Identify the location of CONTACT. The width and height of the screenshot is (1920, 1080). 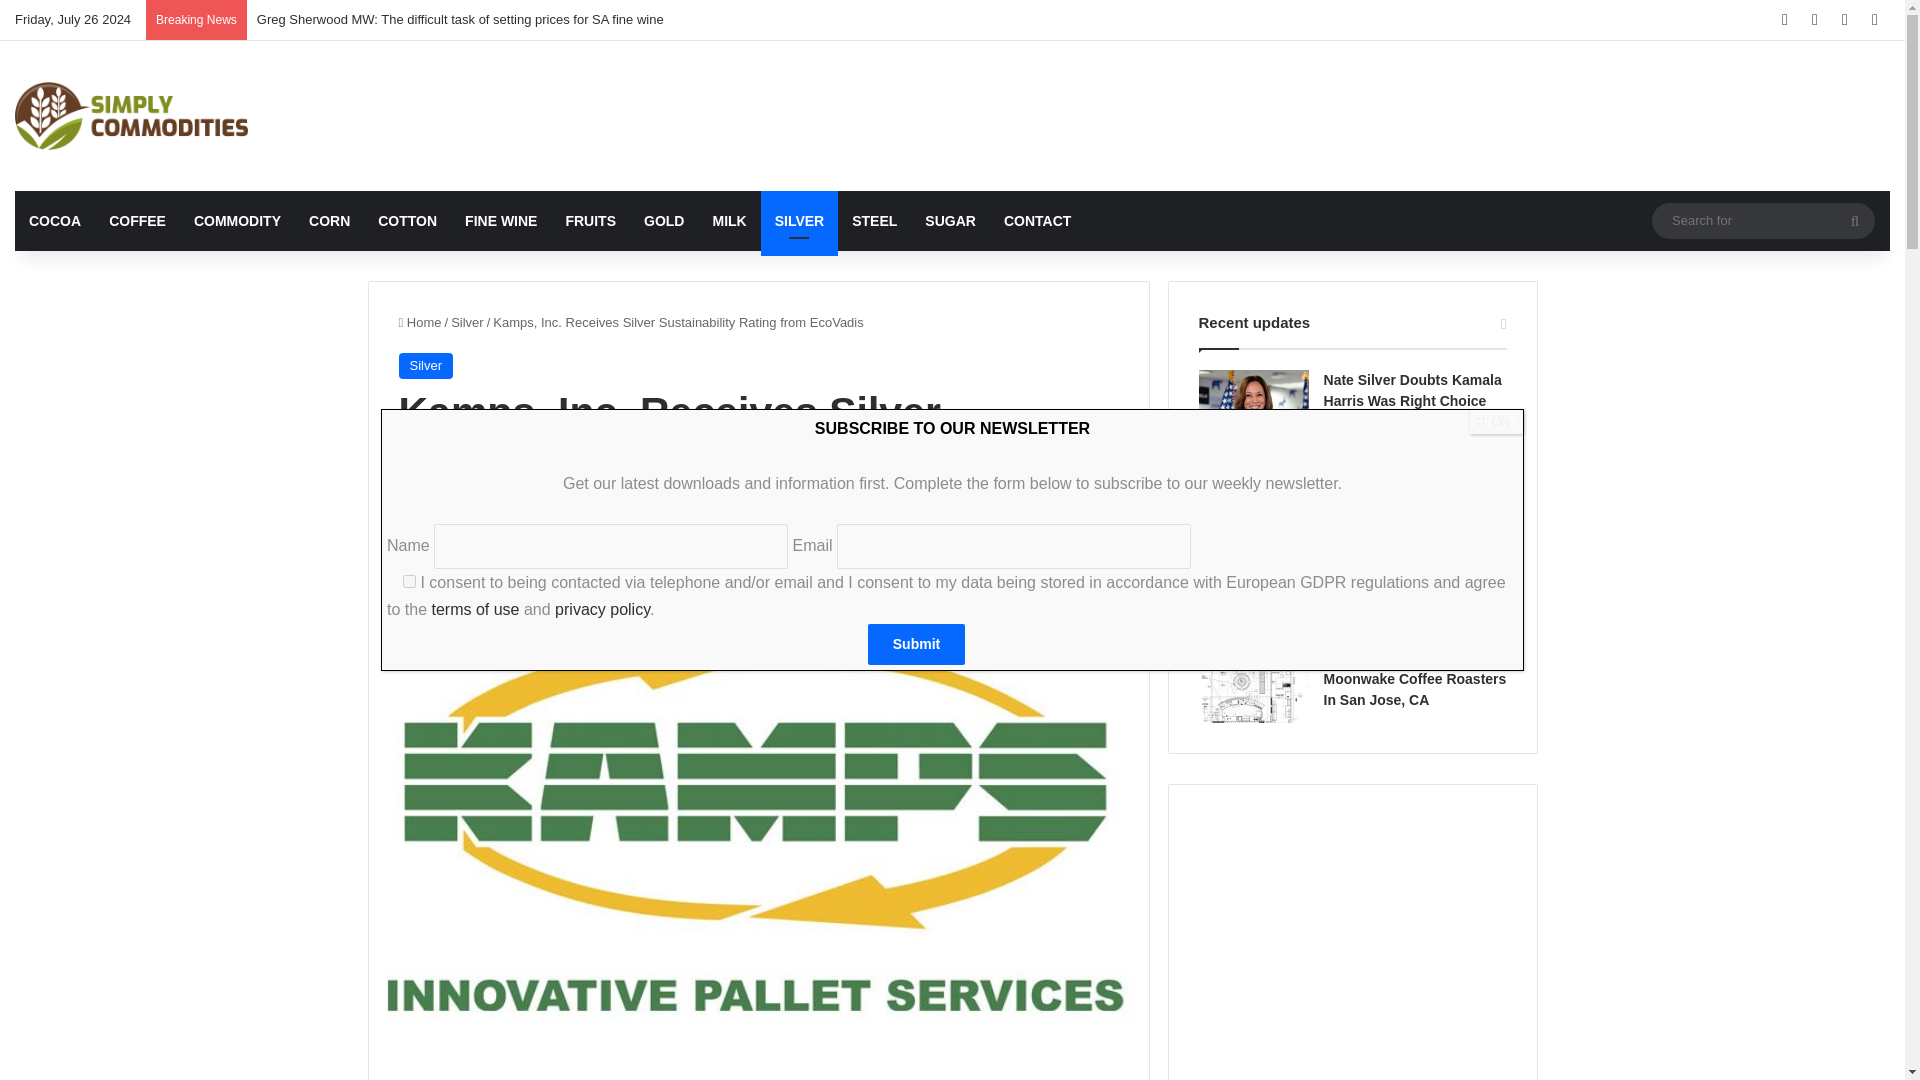
(1037, 220).